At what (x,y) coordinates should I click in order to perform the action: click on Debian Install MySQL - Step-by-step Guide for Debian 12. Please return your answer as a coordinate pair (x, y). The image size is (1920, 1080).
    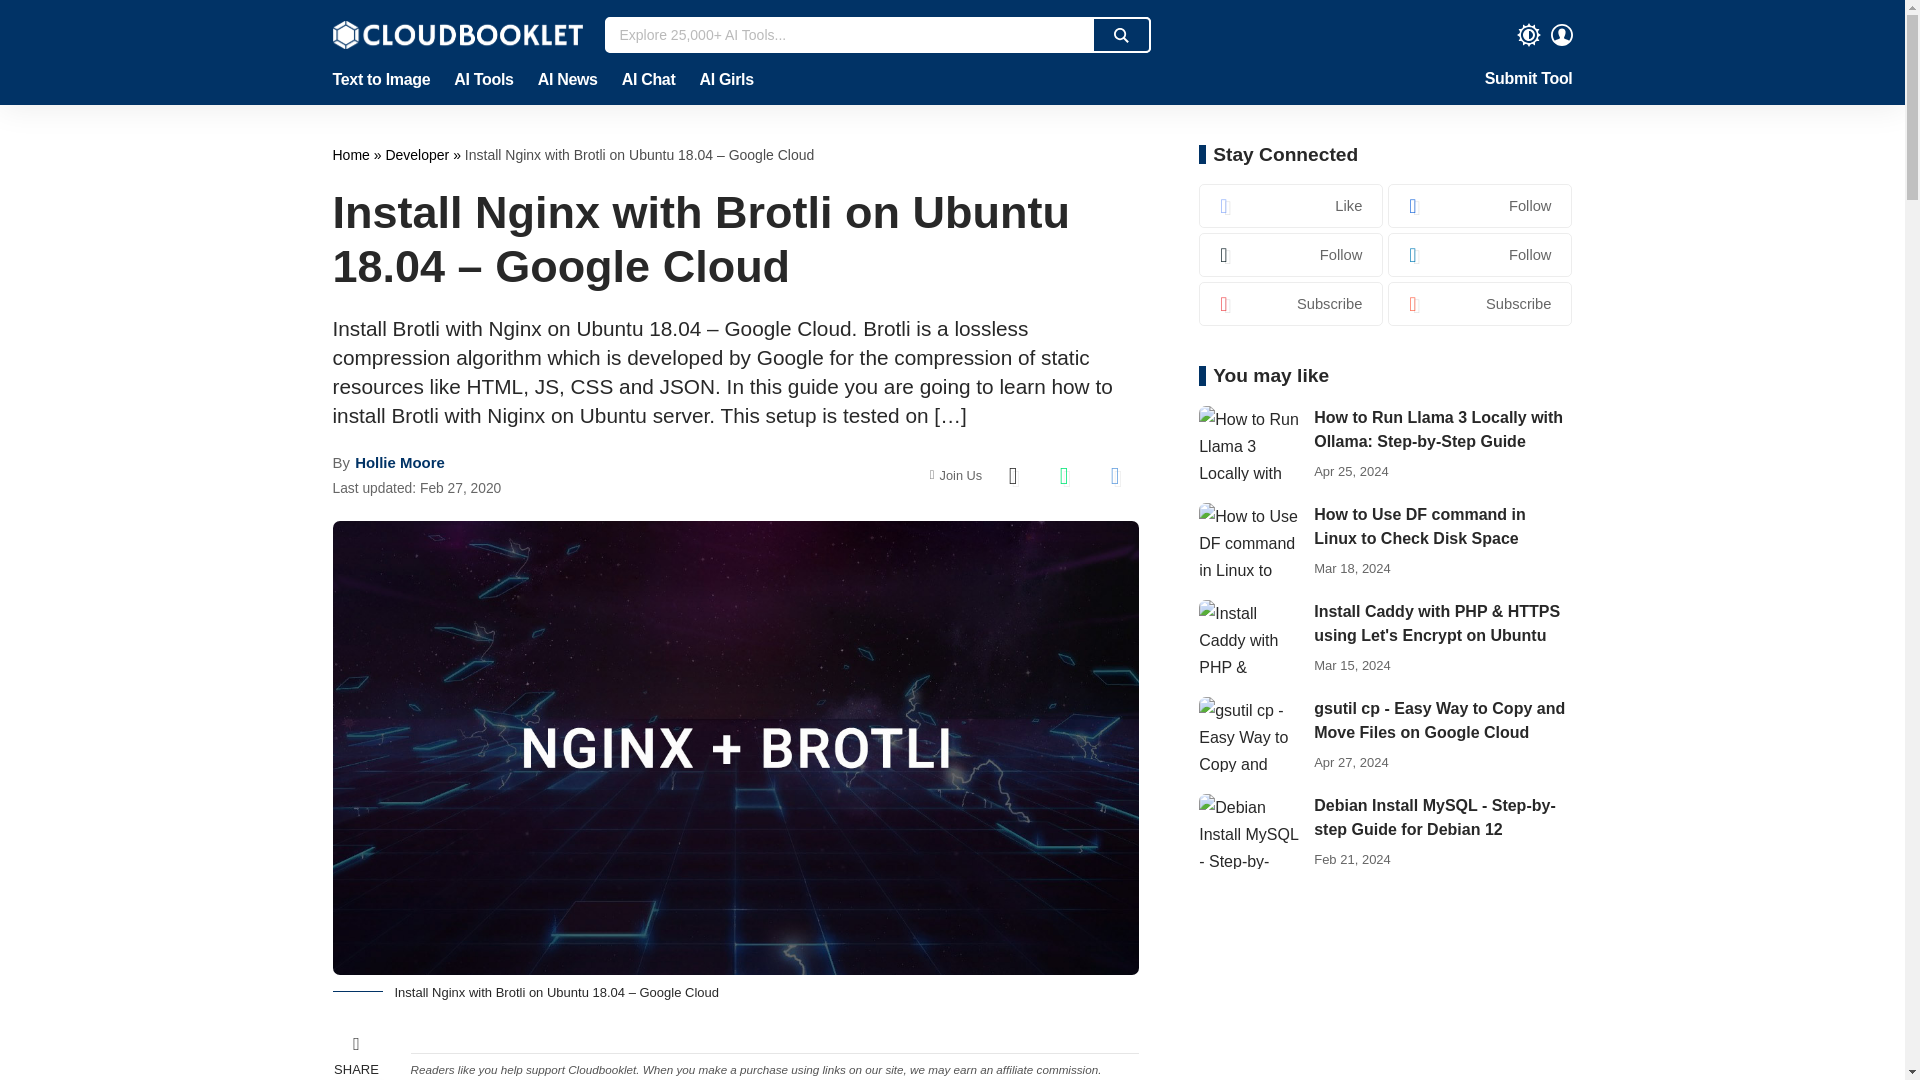
    Looking at the image, I should click on (1248, 831).